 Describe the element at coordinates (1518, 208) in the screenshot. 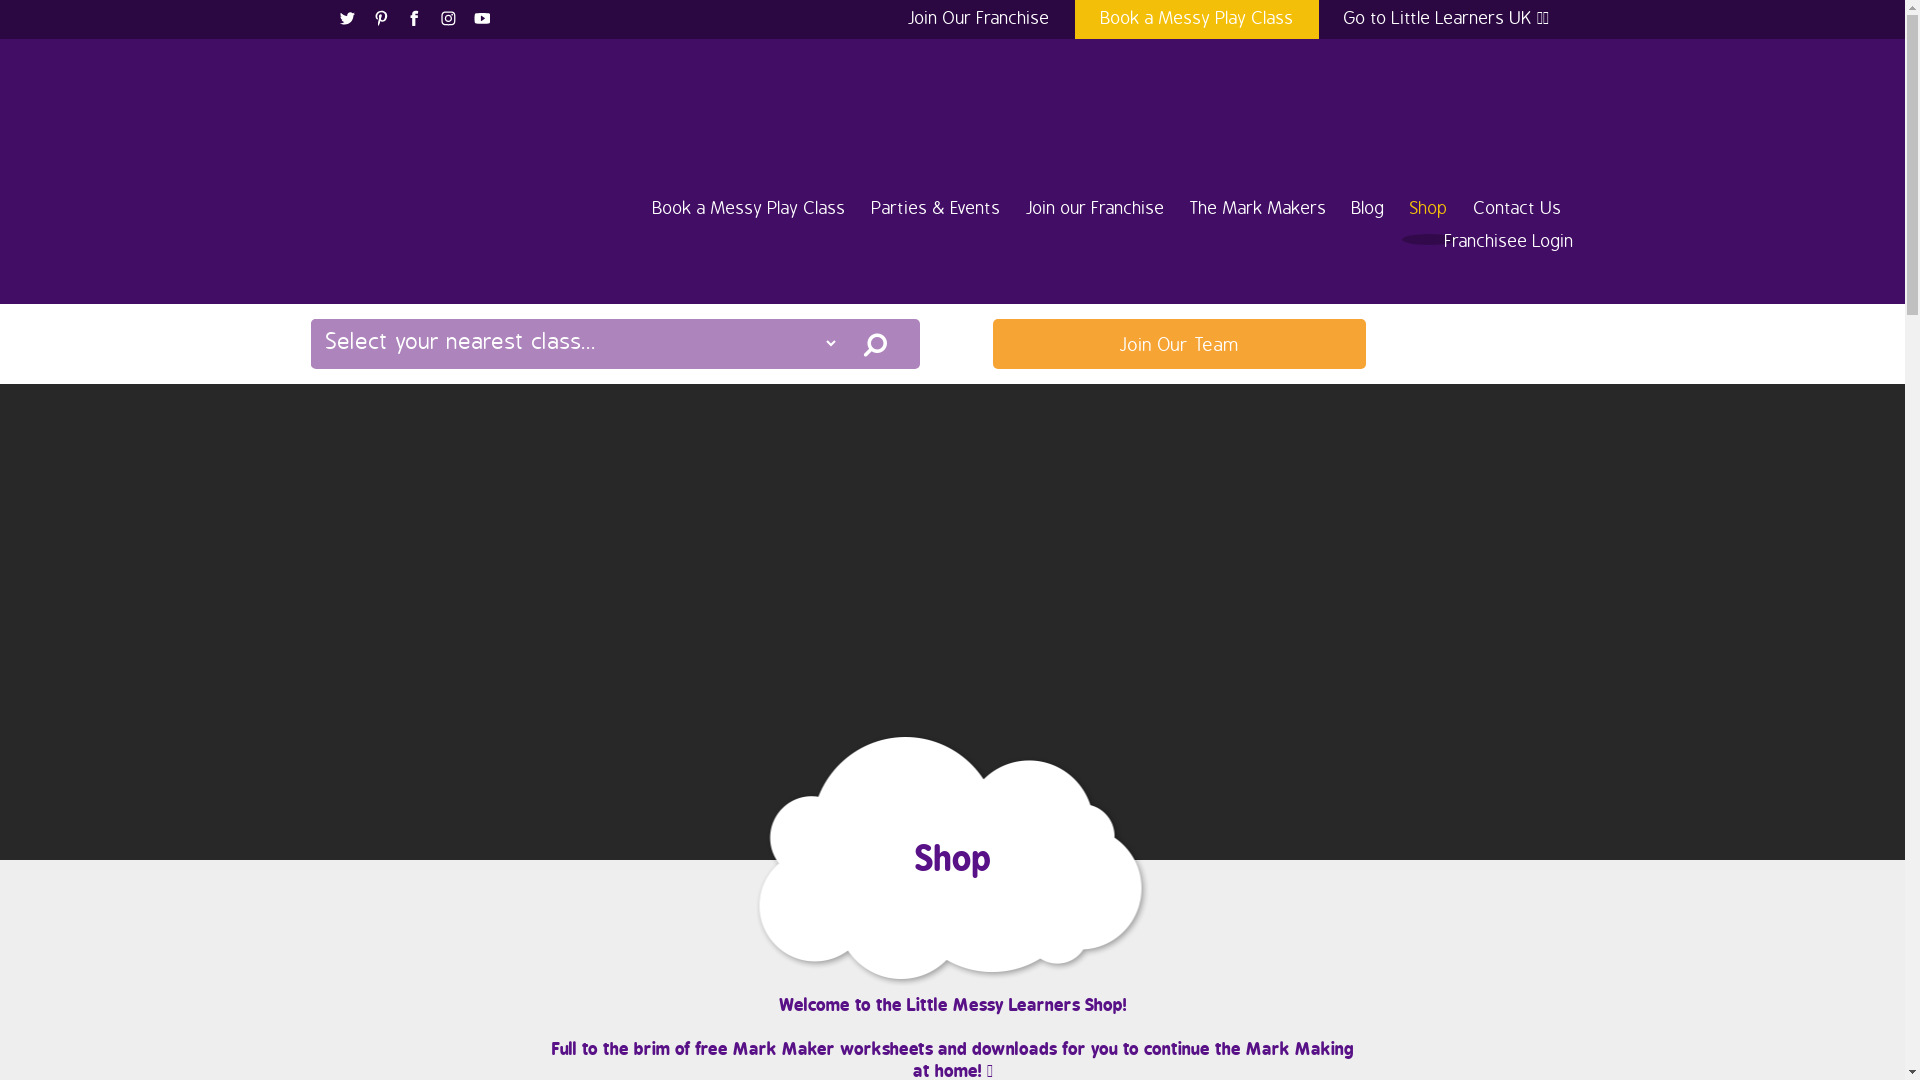

I see `Contact Us` at that location.